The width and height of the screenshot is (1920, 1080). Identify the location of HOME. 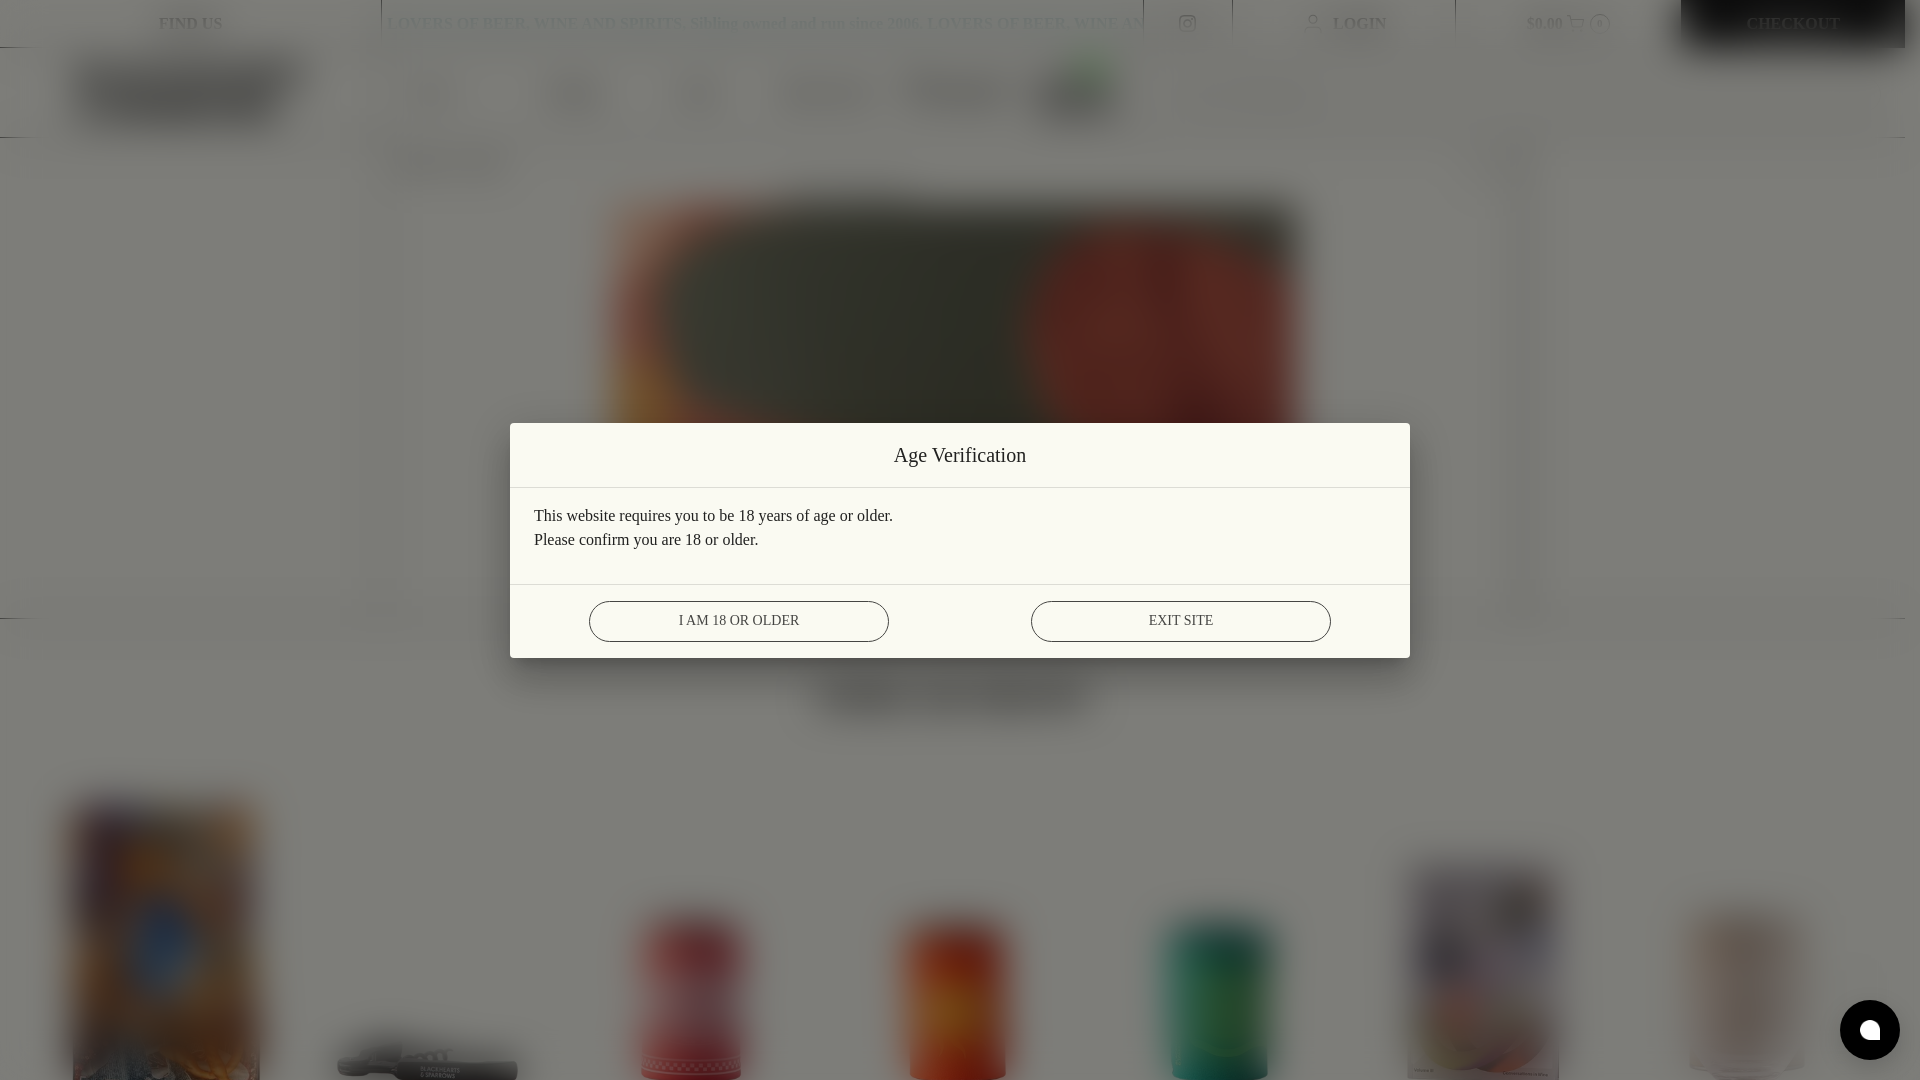
(421, 164).